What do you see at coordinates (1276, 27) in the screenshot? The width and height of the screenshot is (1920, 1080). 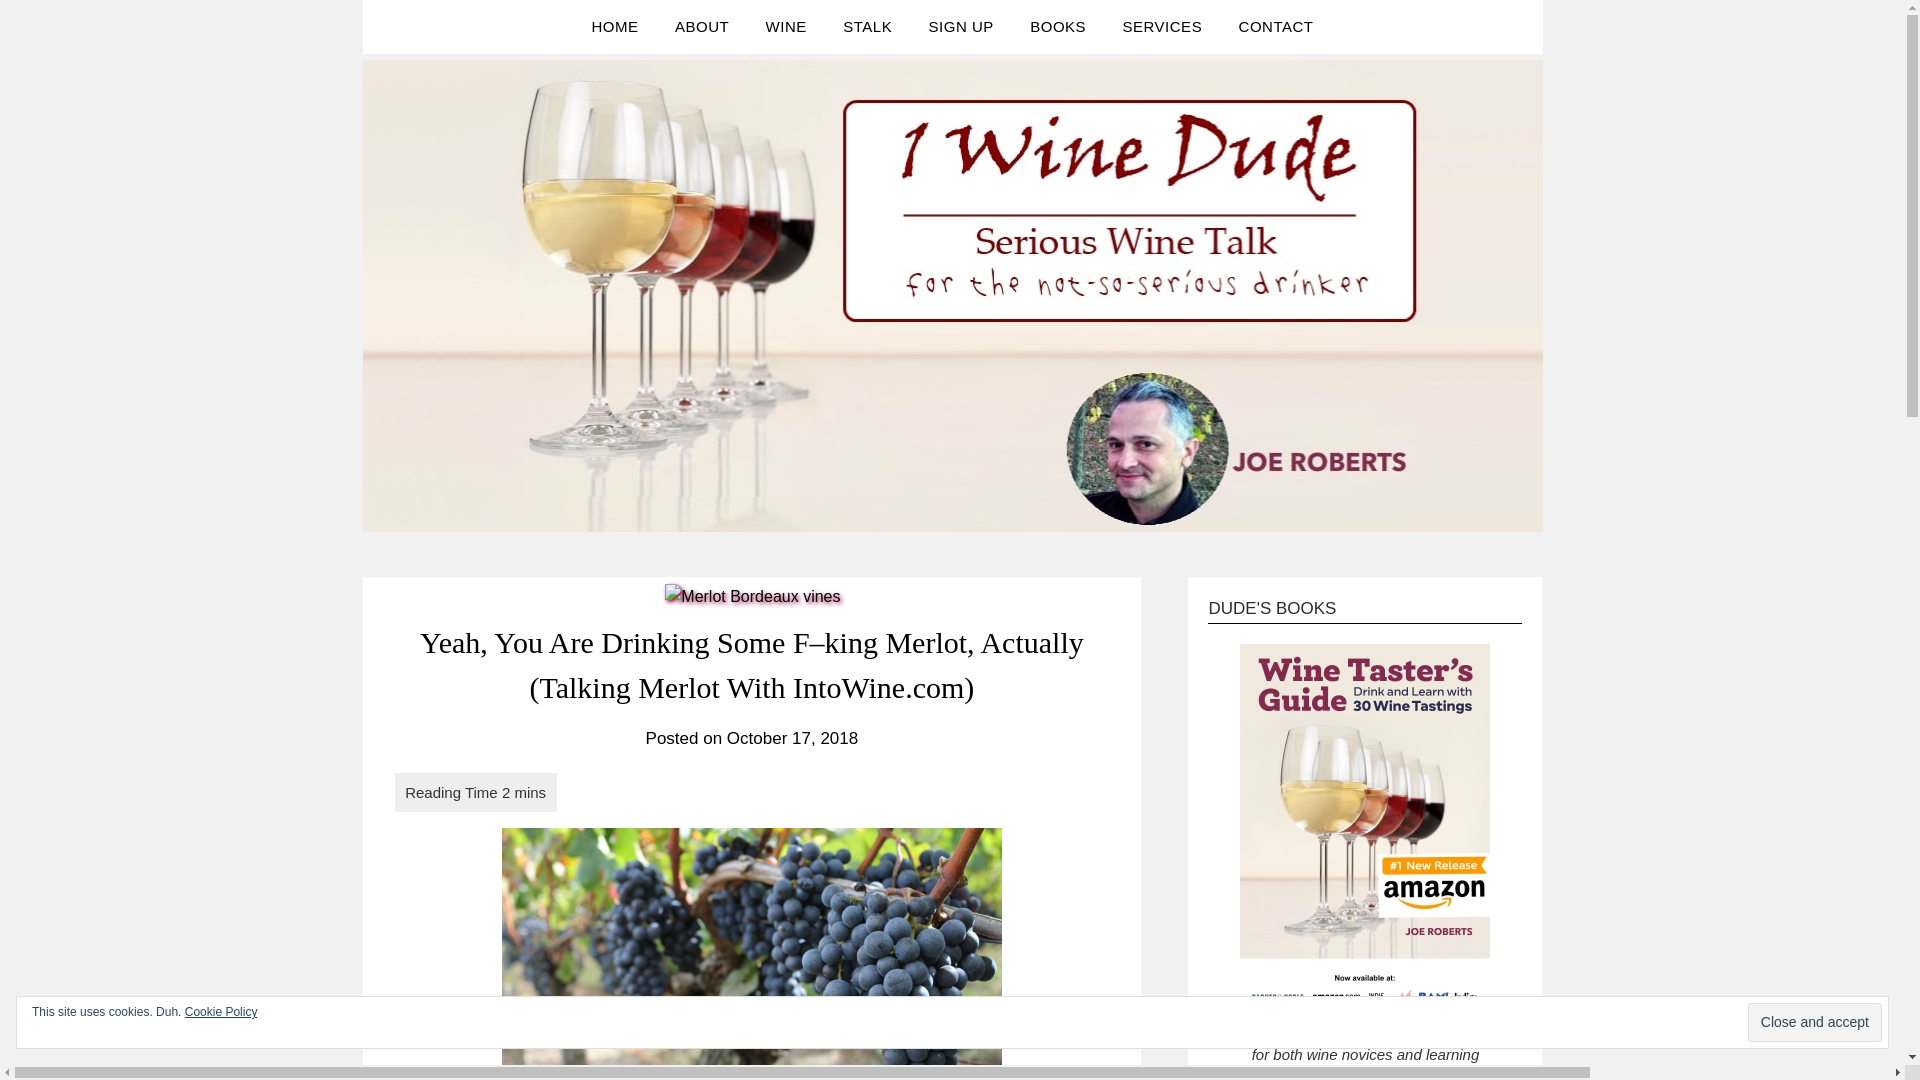 I see `CONTACT` at bounding box center [1276, 27].